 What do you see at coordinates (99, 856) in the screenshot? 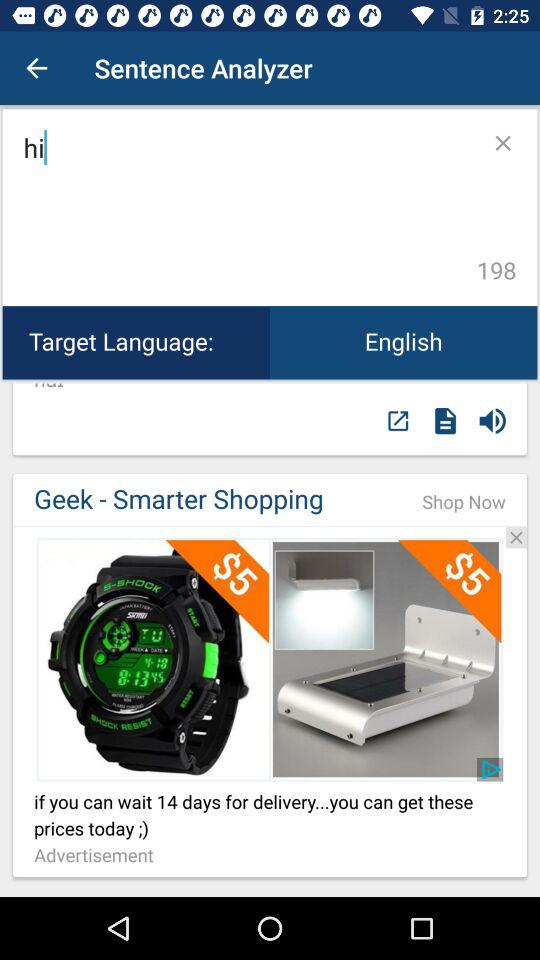
I see `swipe until the advertisement item` at bounding box center [99, 856].